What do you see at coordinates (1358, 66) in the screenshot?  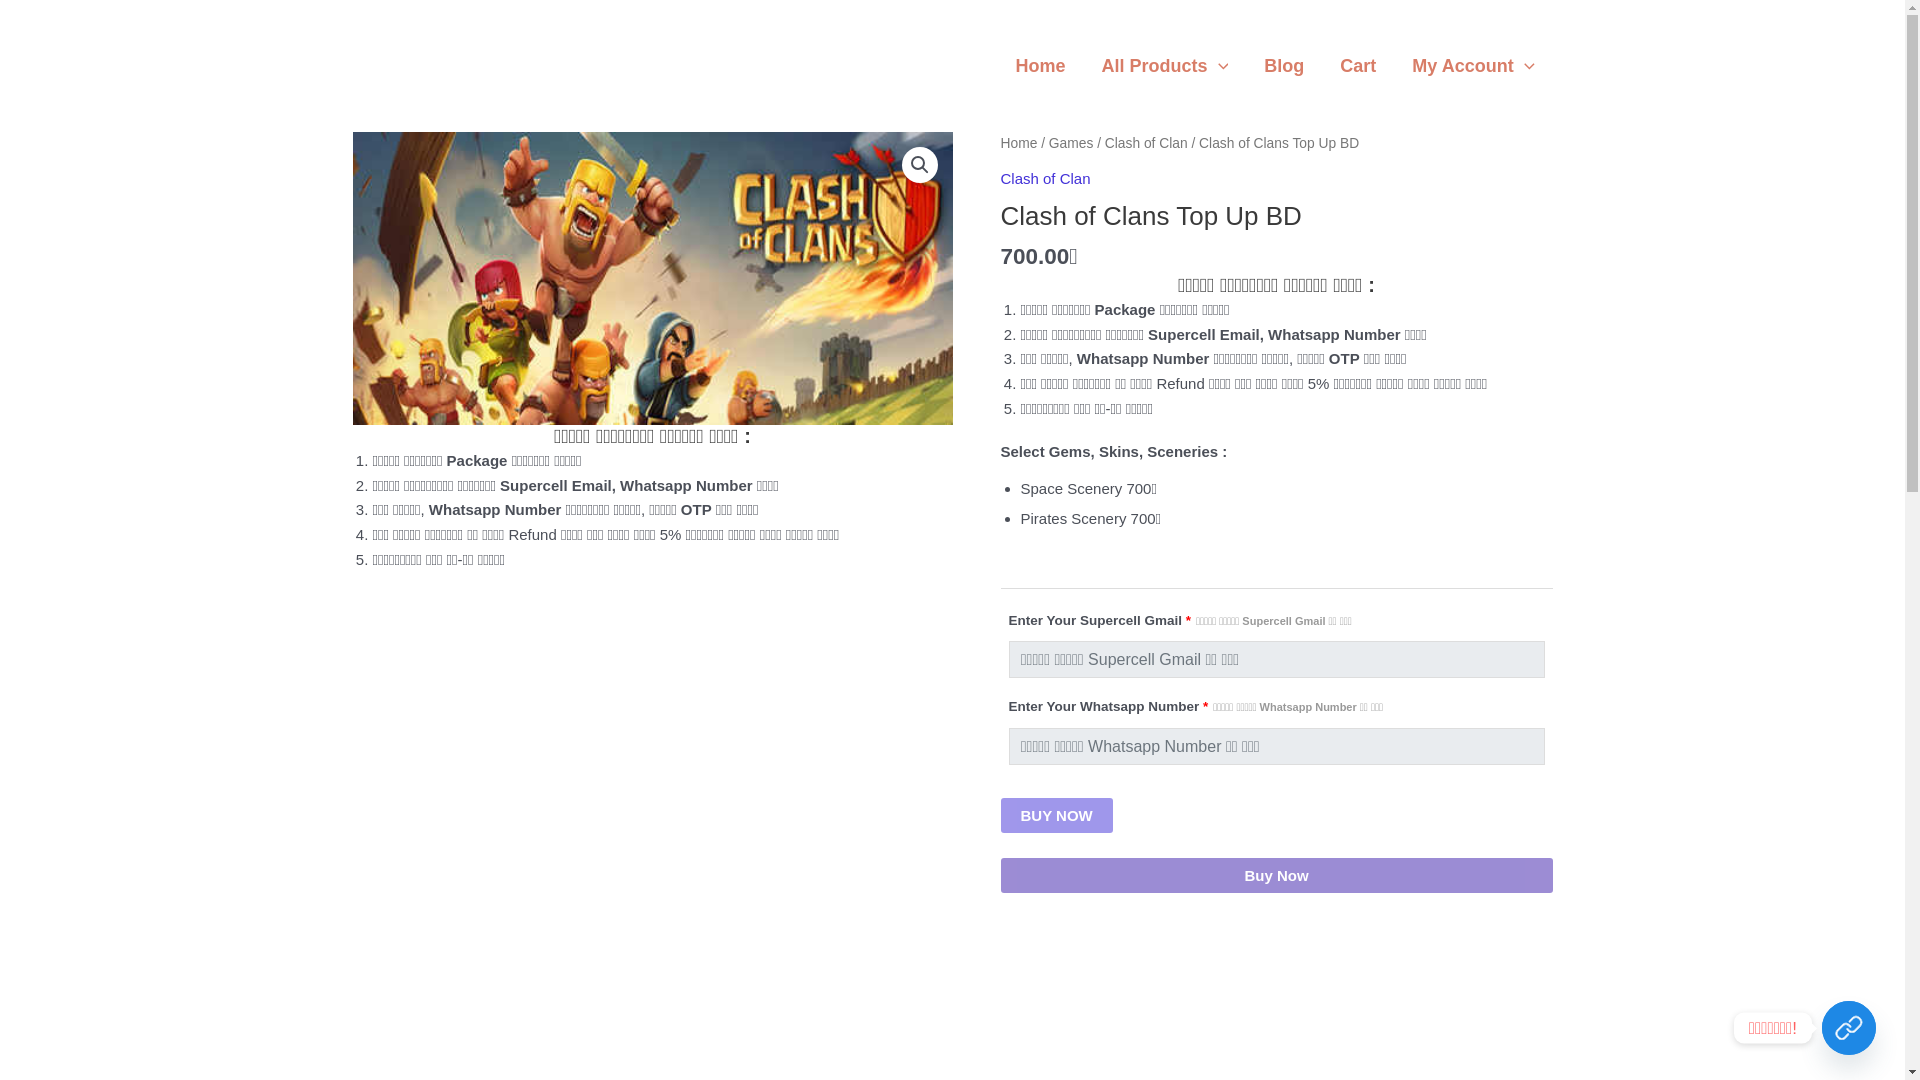 I see `Cart` at bounding box center [1358, 66].